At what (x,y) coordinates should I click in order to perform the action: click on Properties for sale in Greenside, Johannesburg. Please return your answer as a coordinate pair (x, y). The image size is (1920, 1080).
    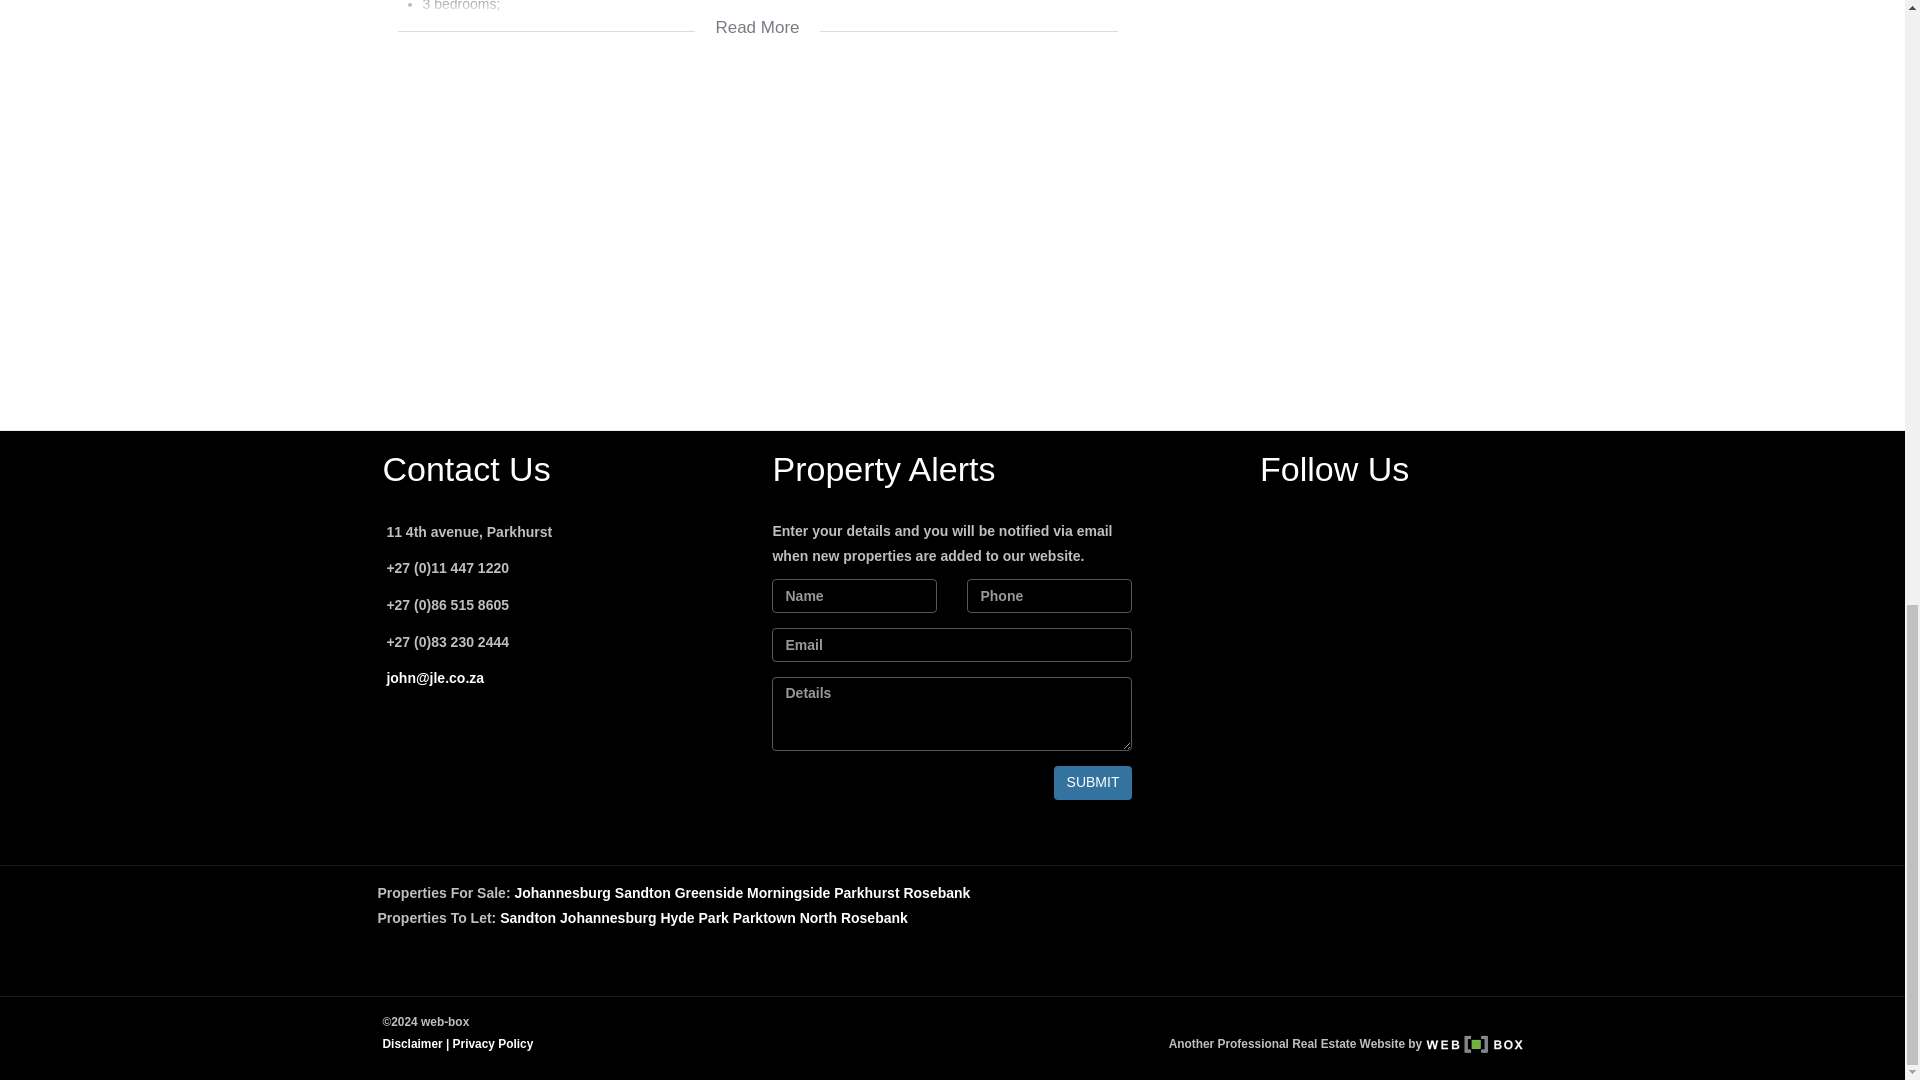
    Looking at the image, I should click on (709, 892).